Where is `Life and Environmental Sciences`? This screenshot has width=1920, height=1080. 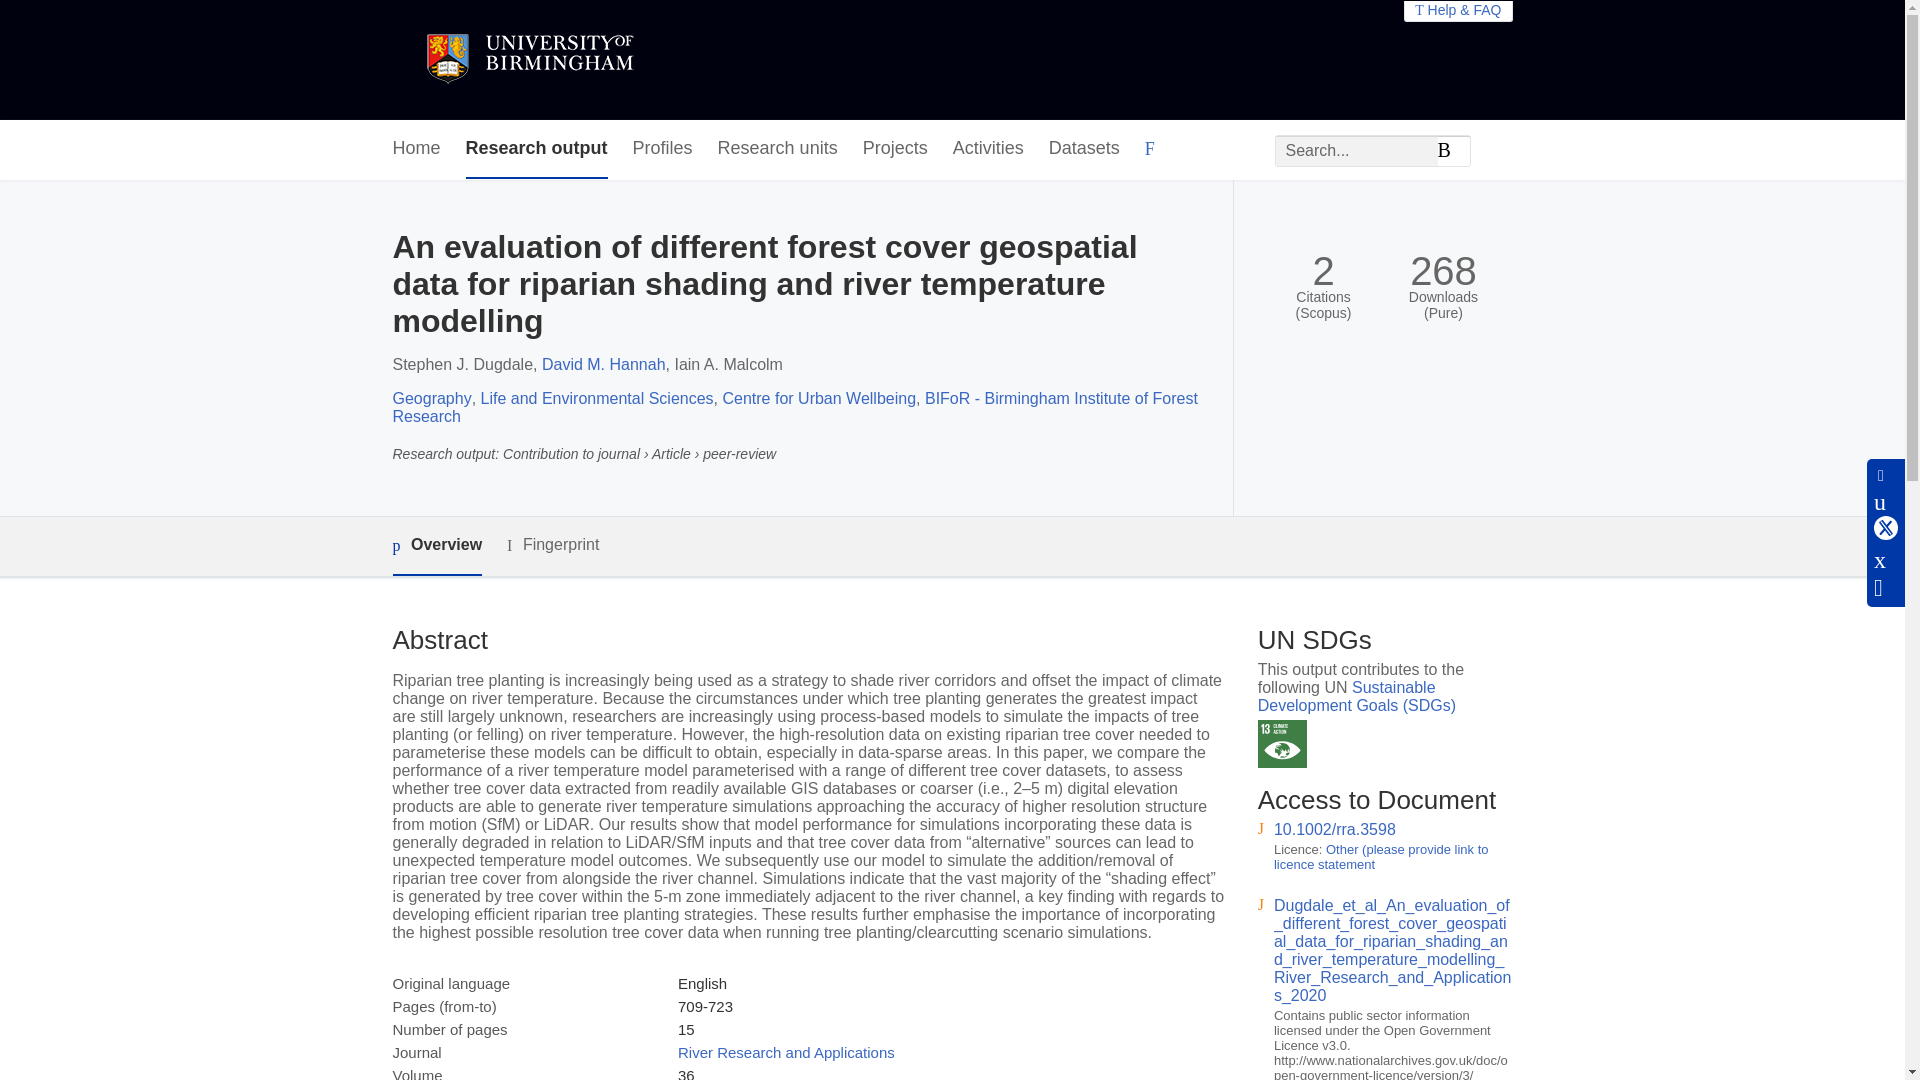 Life and Environmental Sciences is located at coordinates (598, 398).